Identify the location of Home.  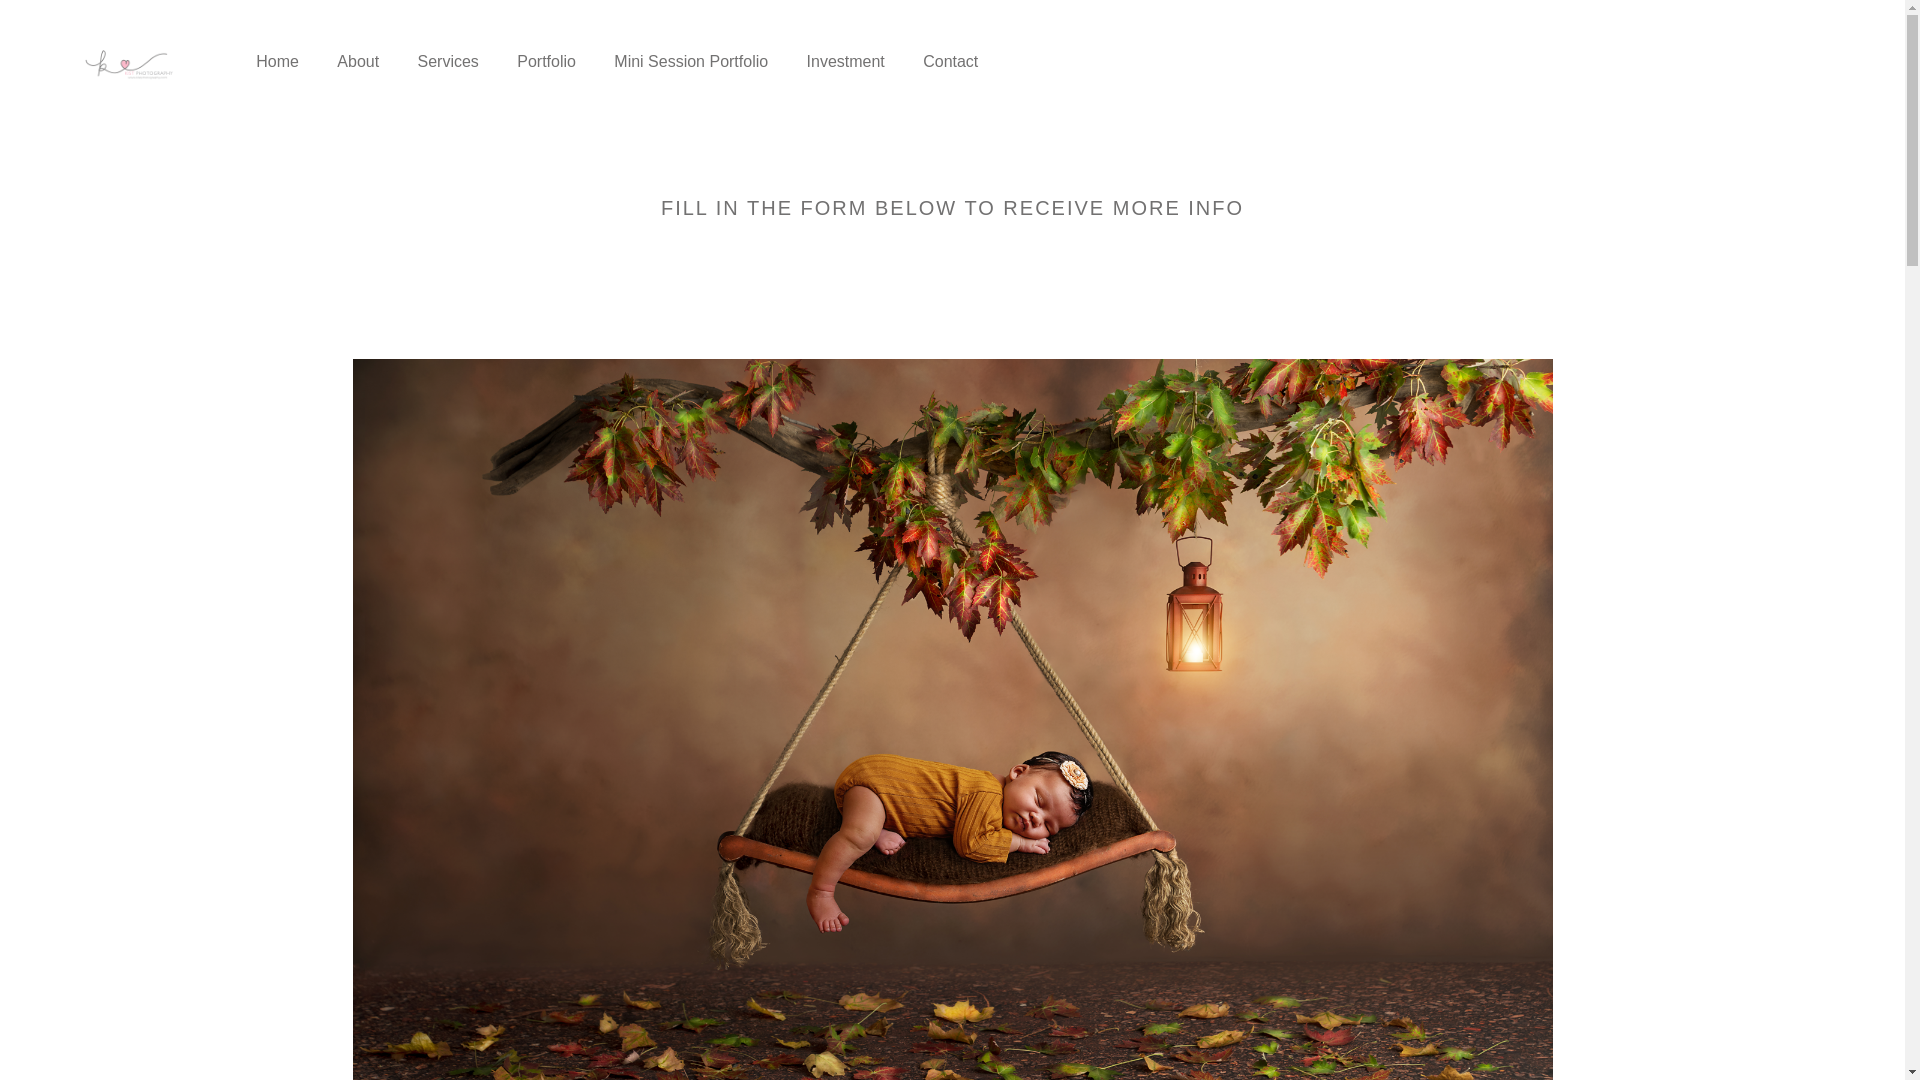
(277, 62).